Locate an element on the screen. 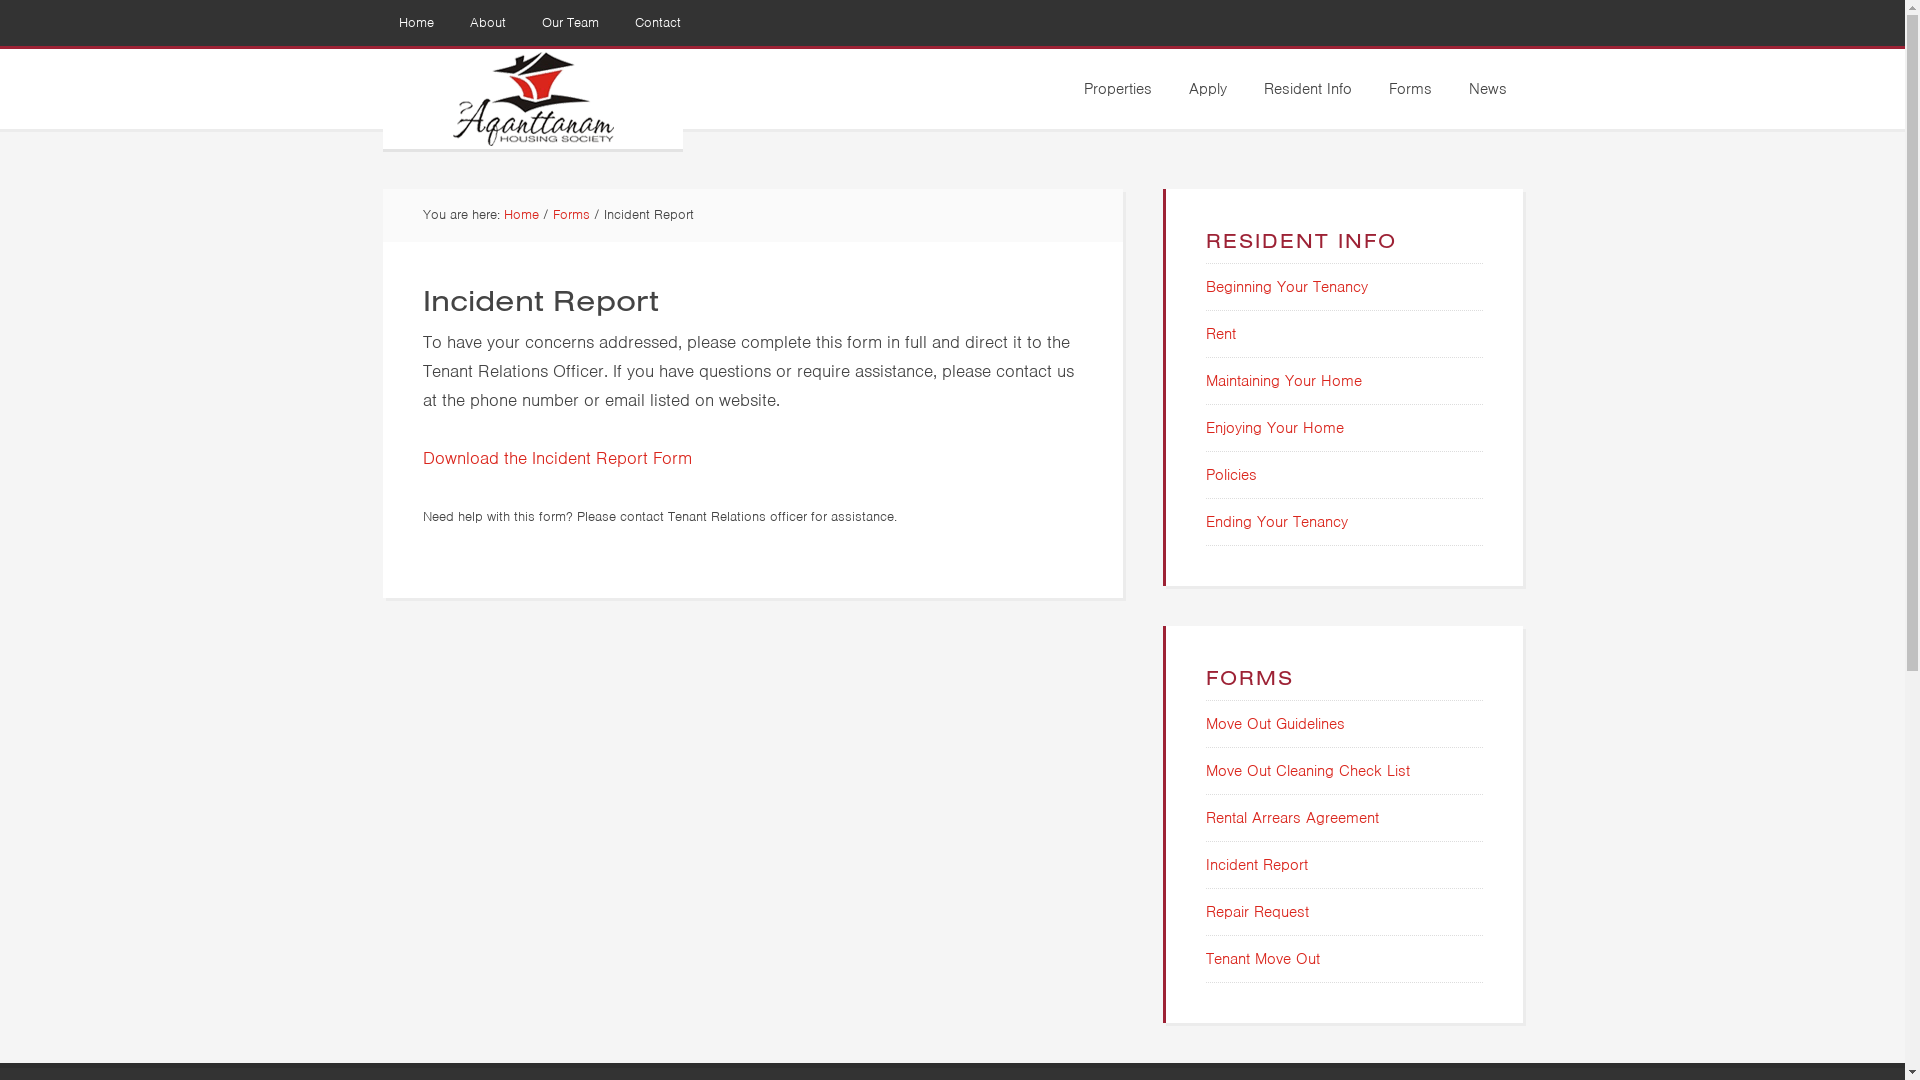  Beginning Your Tenancy is located at coordinates (1287, 287).